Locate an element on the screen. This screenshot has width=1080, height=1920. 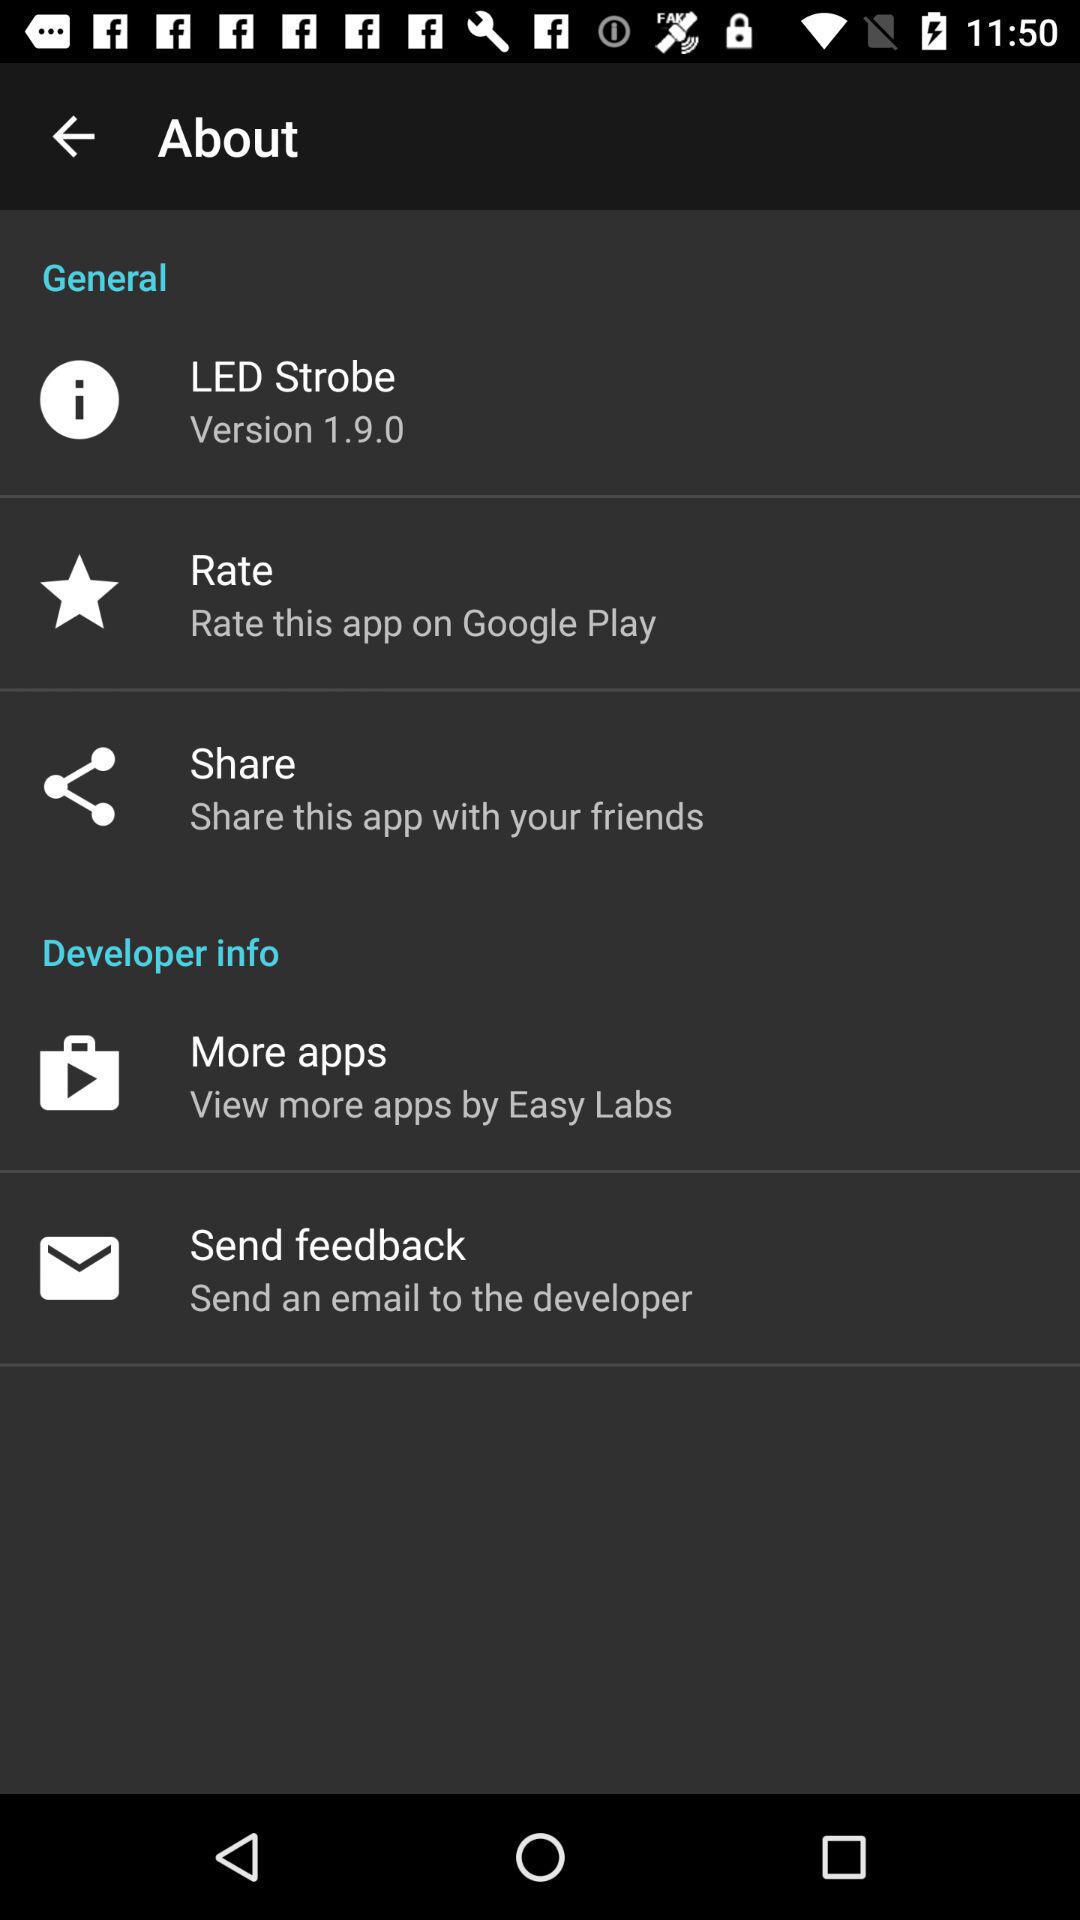
flip to led strobe is located at coordinates (292, 374).